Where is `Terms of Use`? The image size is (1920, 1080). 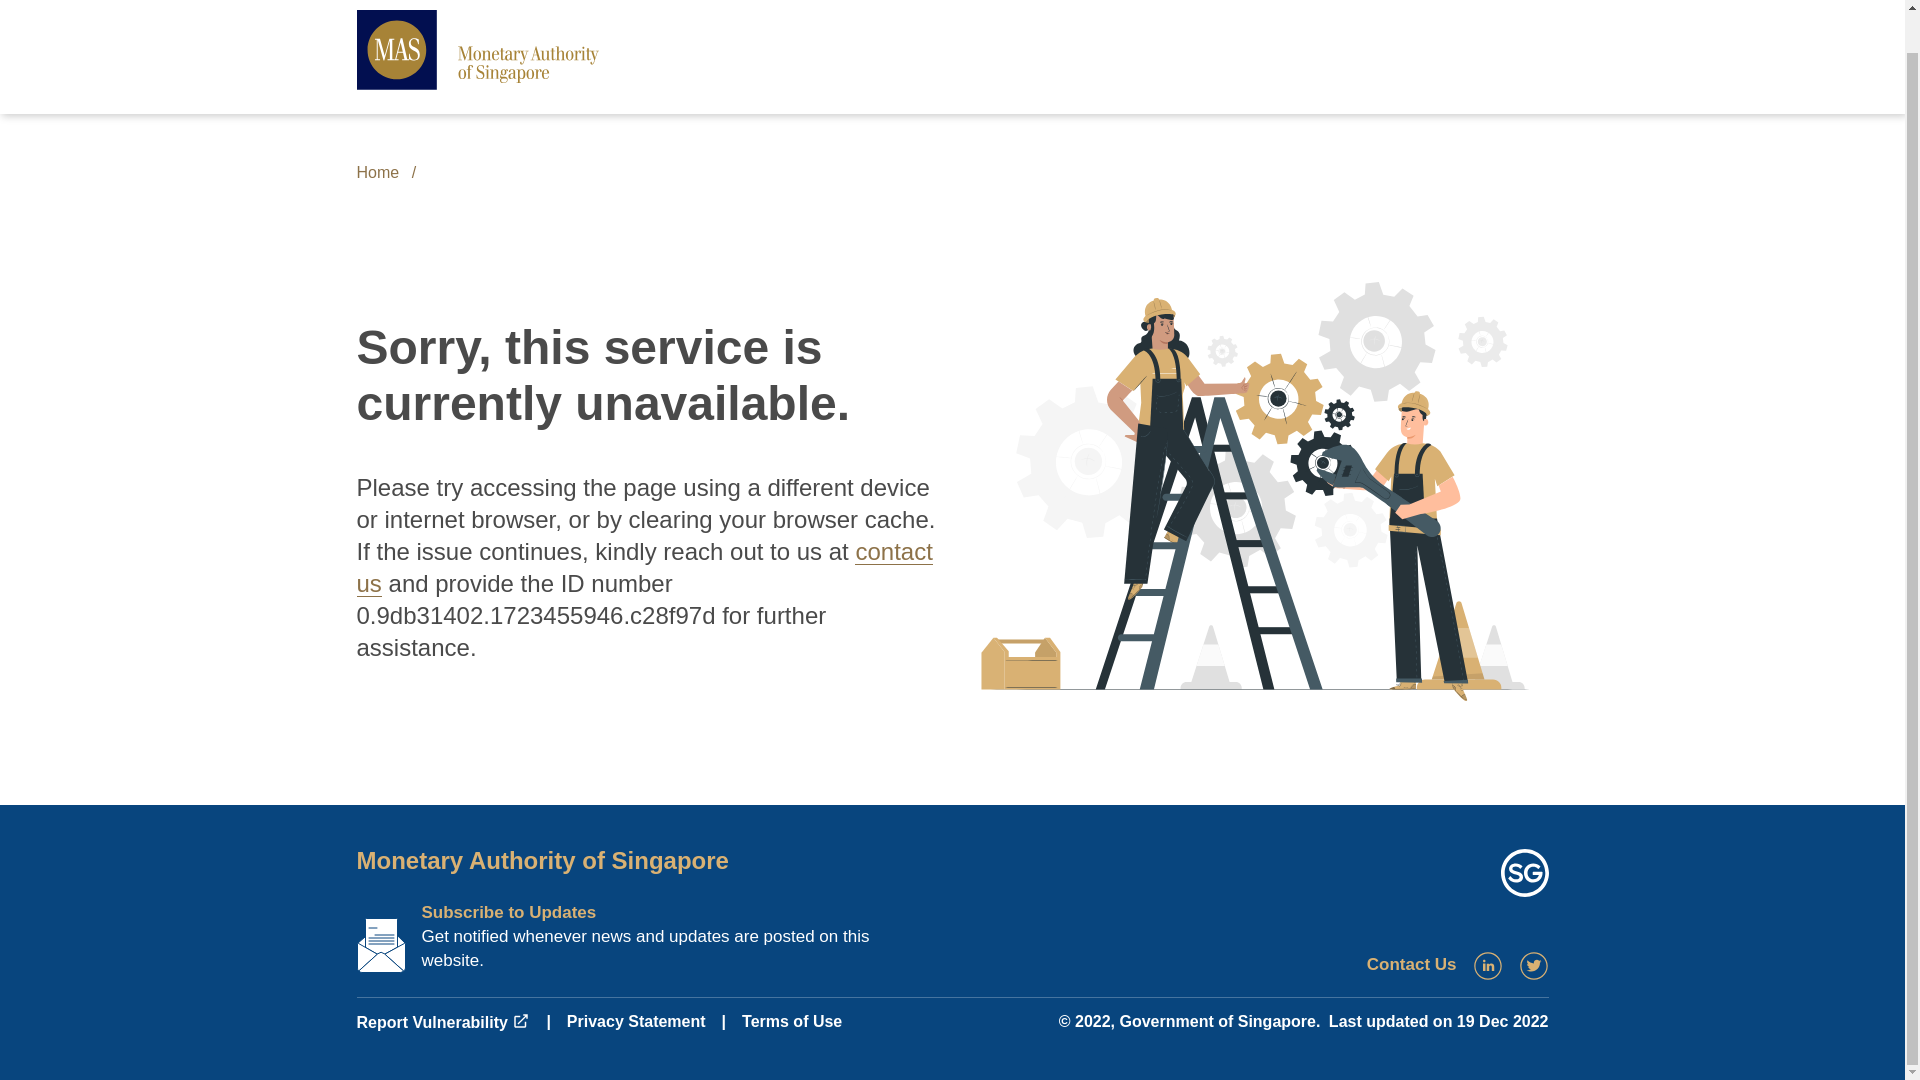 Terms of Use is located at coordinates (792, 1022).